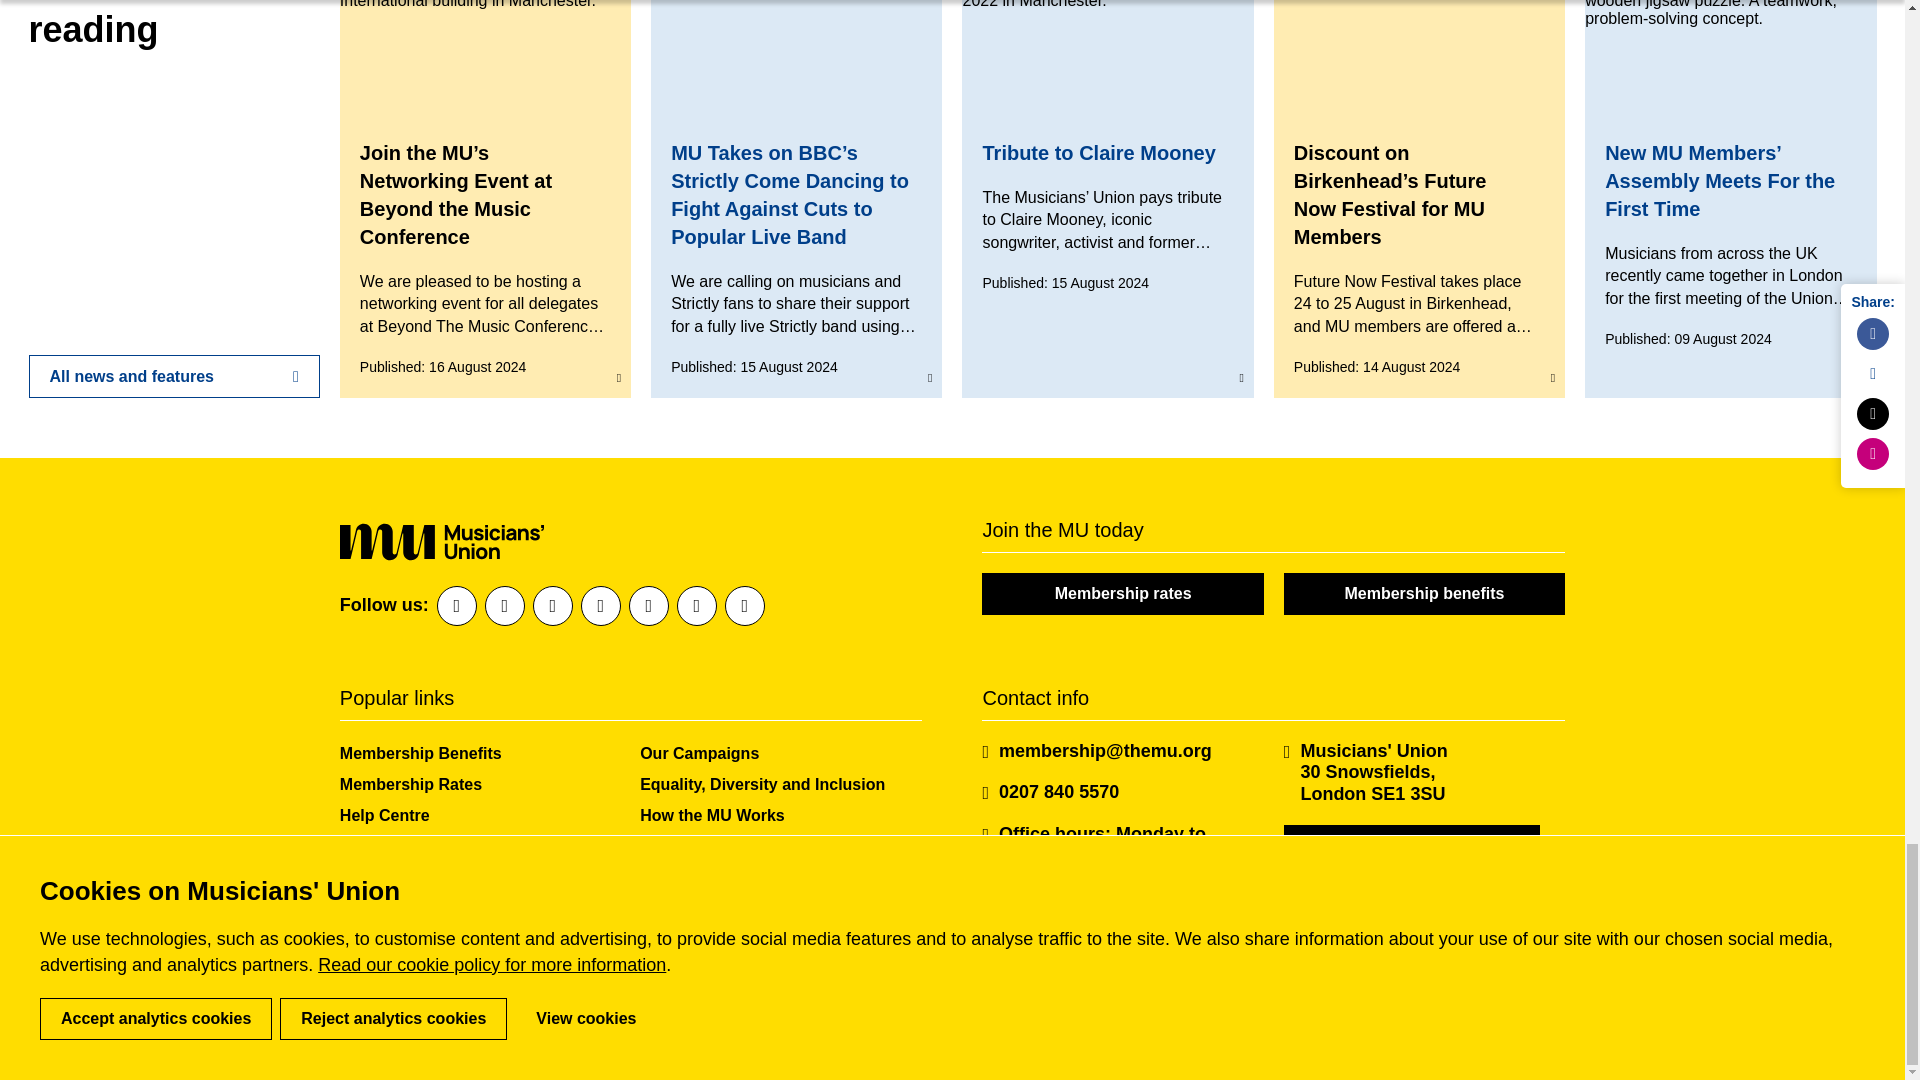 The height and width of the screenshot is (1080, 1920). Describe the element at coordinates (696, 606) in the screenshot. I see `YouTube` at that location.